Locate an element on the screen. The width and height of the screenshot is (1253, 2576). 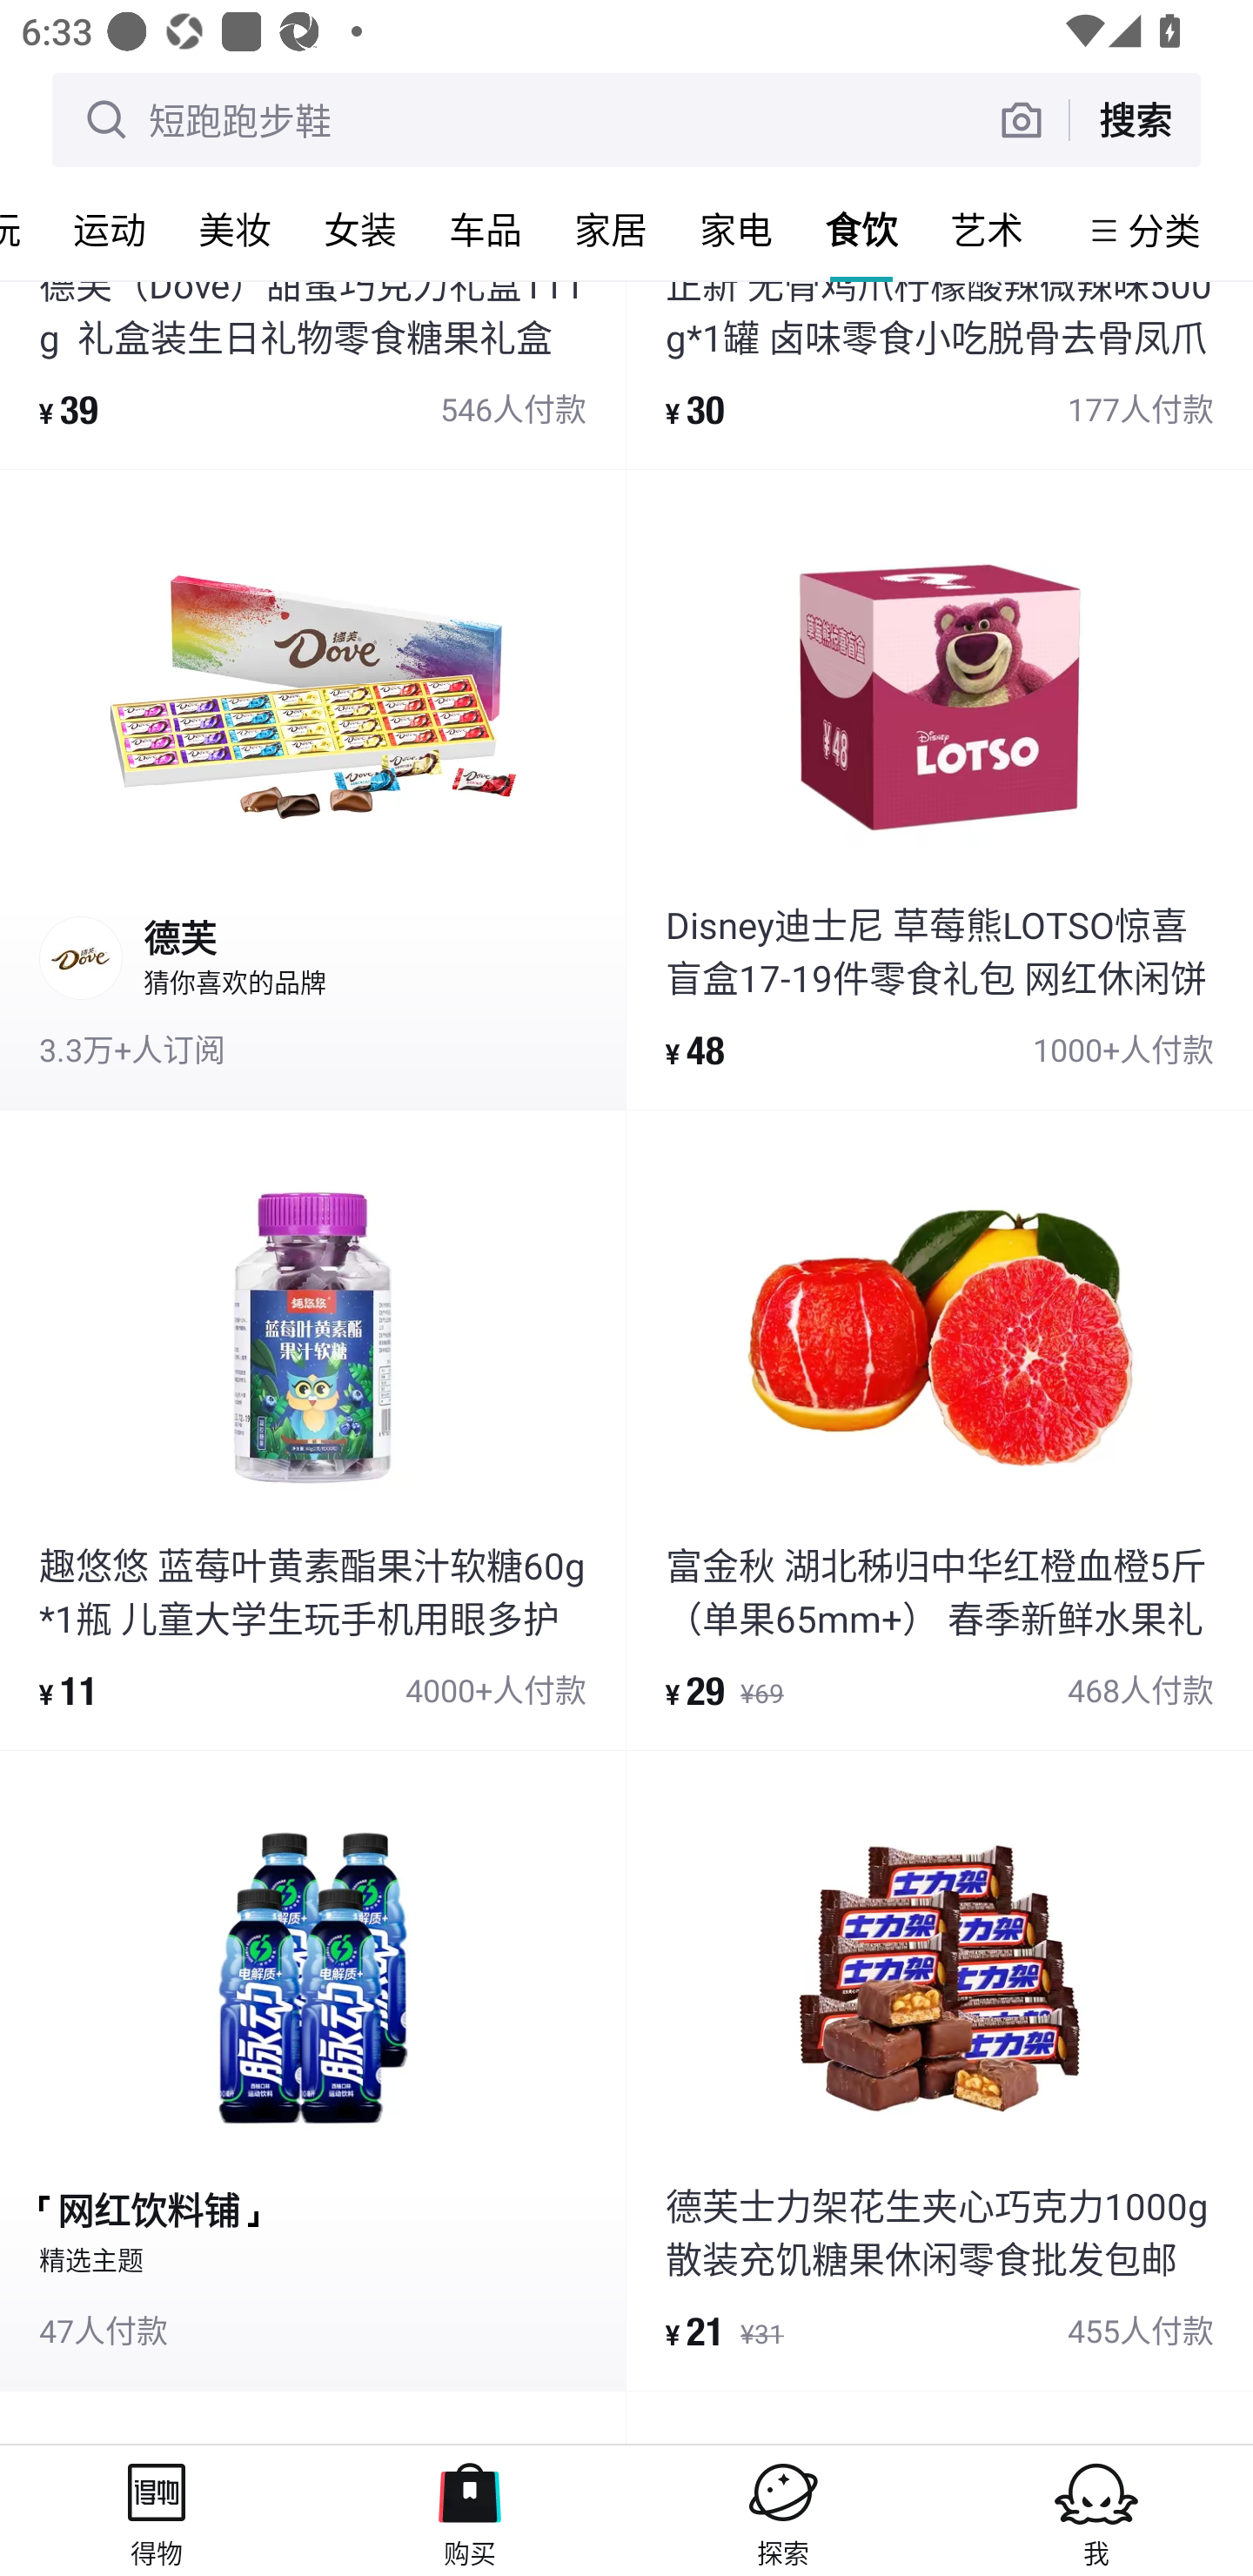
搜索 is located at coordinates (1135, 119).